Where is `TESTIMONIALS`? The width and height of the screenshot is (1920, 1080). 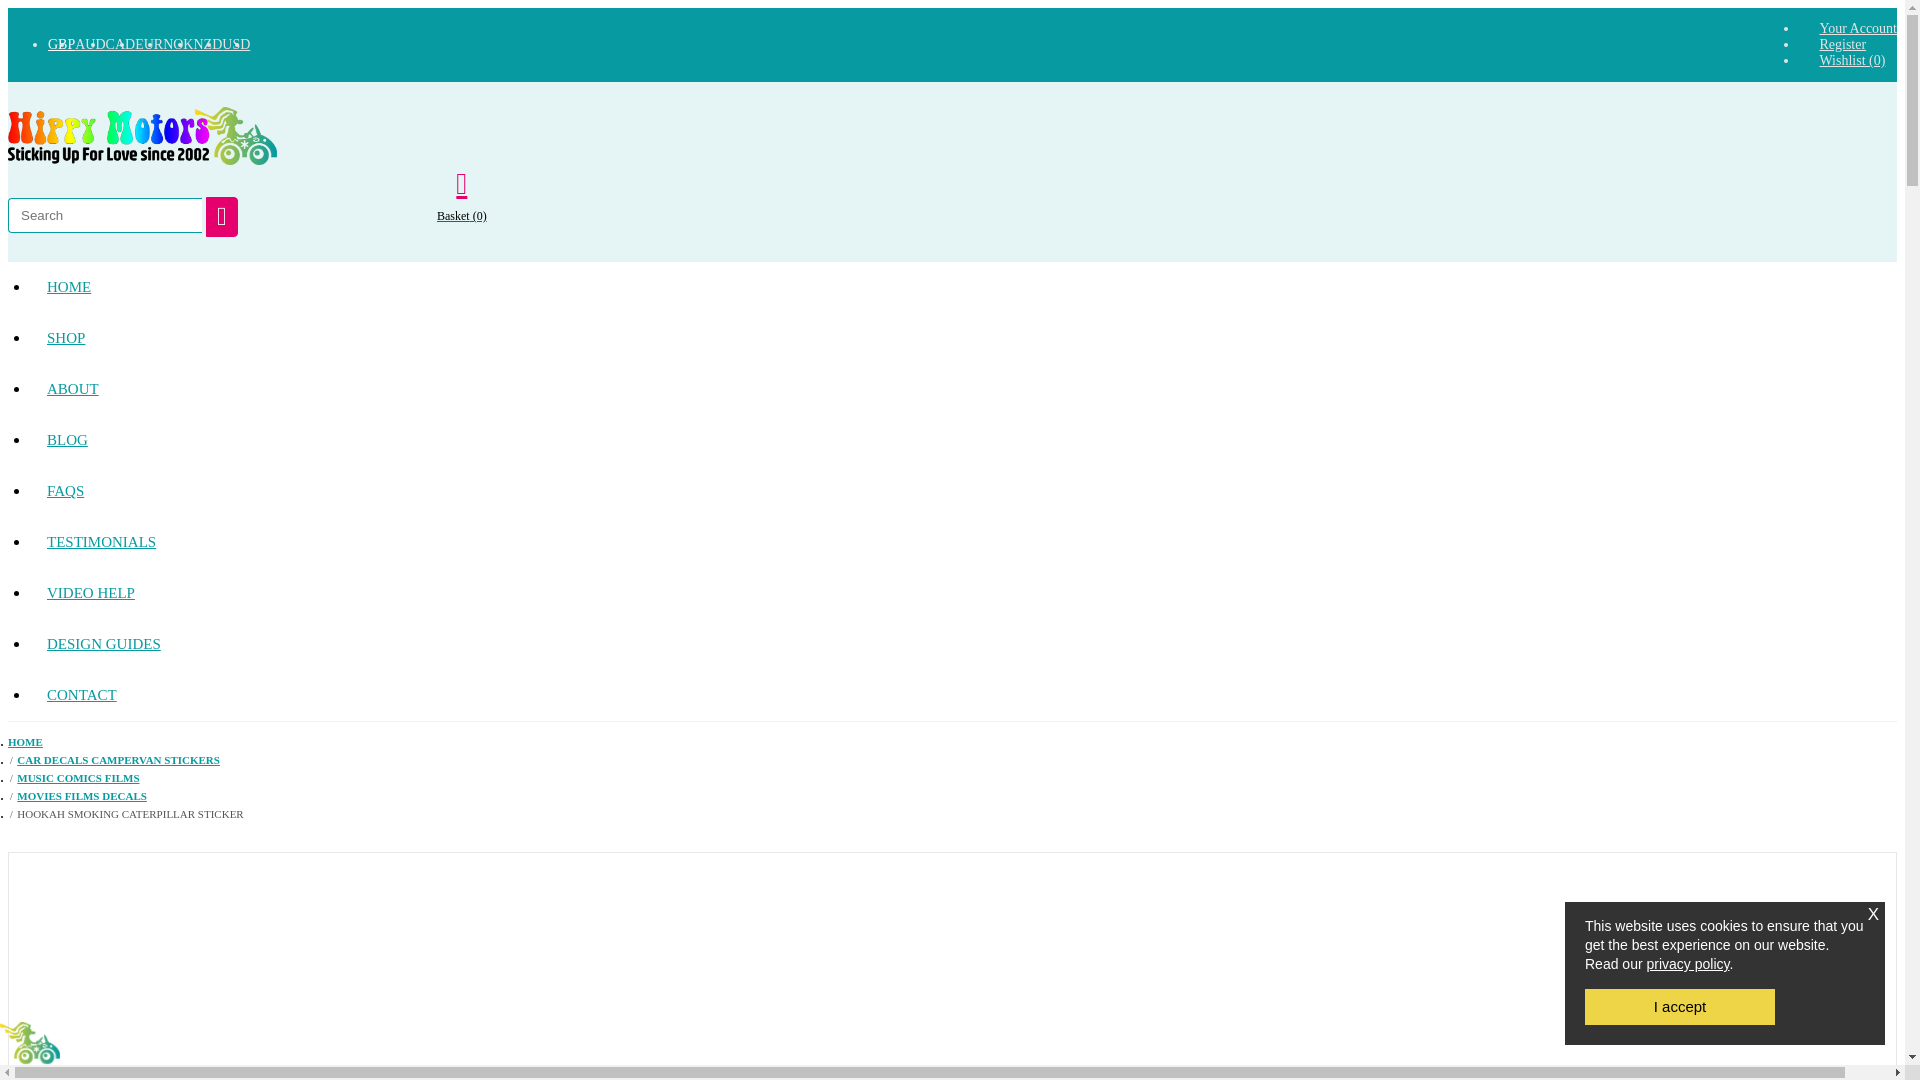
TESTIMONIALS is located at coordinates (101, 542).